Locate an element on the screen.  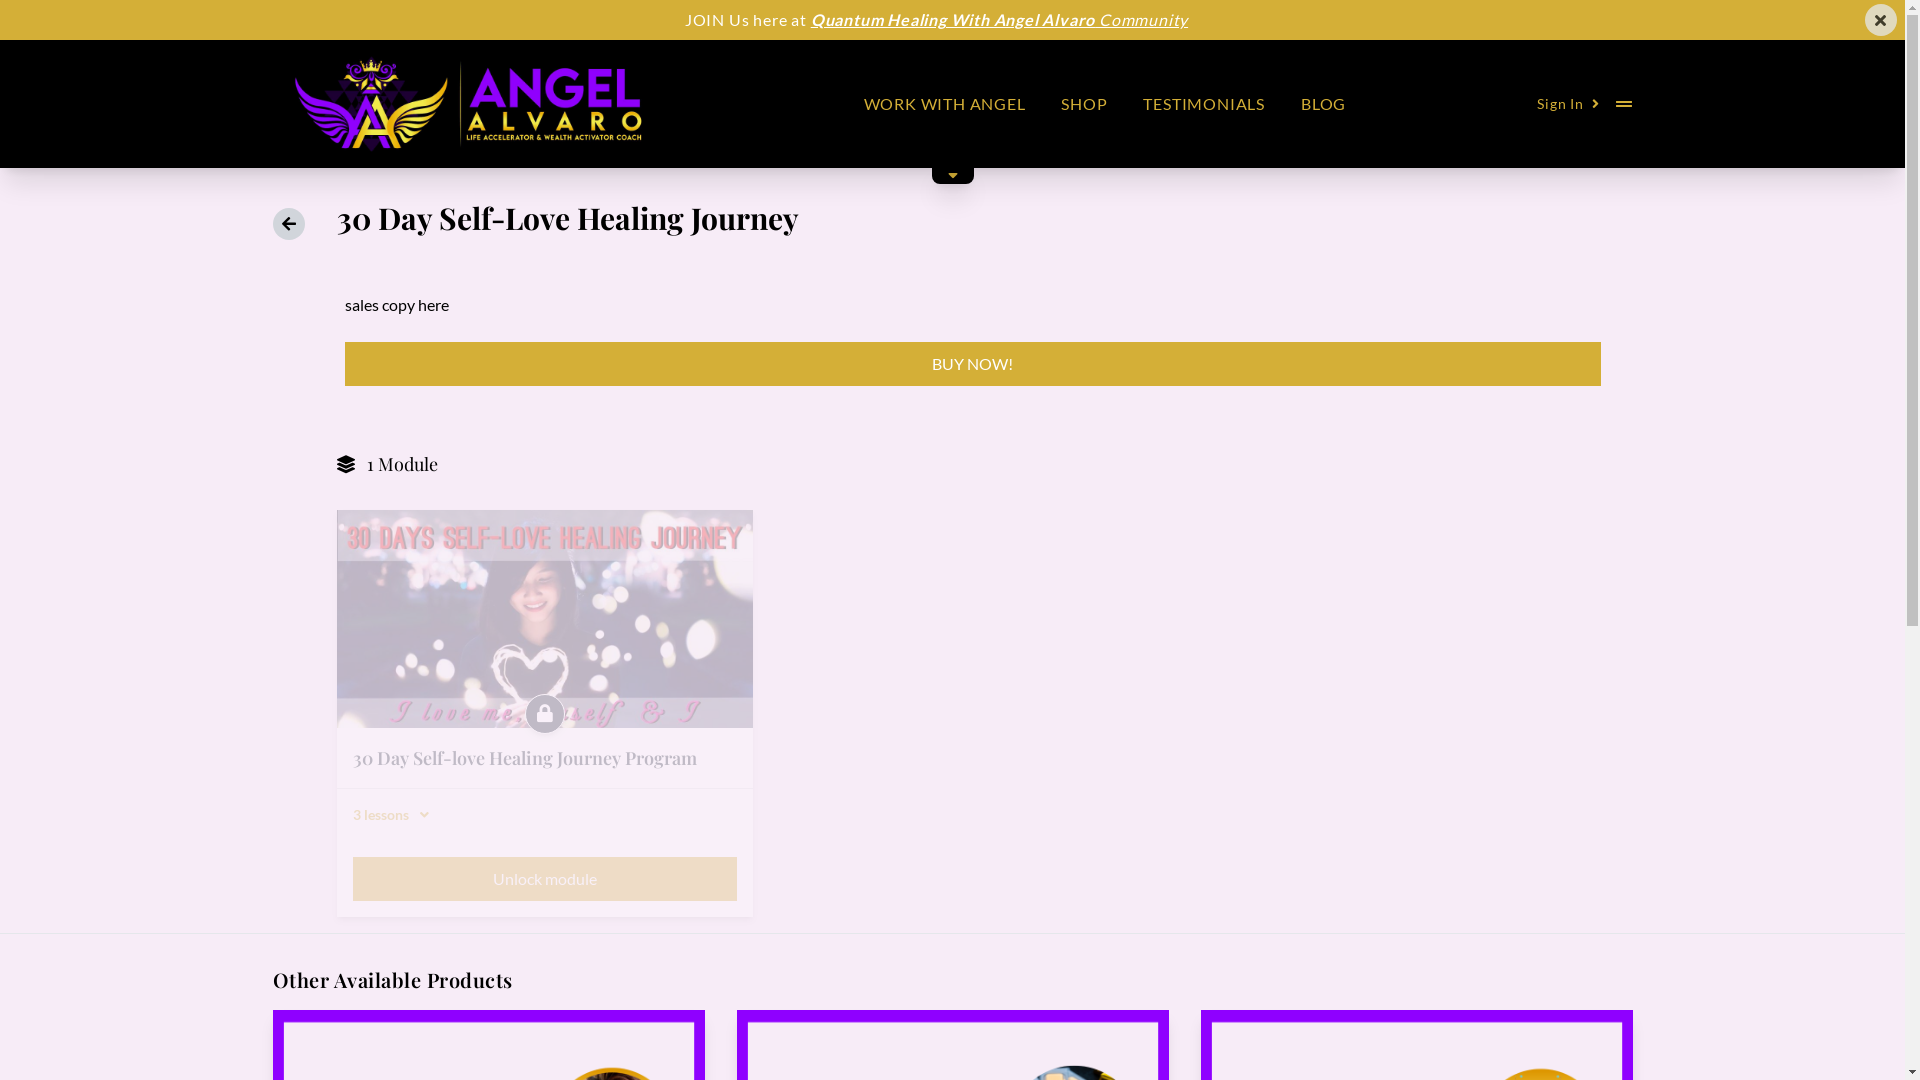
TESTIMONIALS is located at coordinates (1204, 104).